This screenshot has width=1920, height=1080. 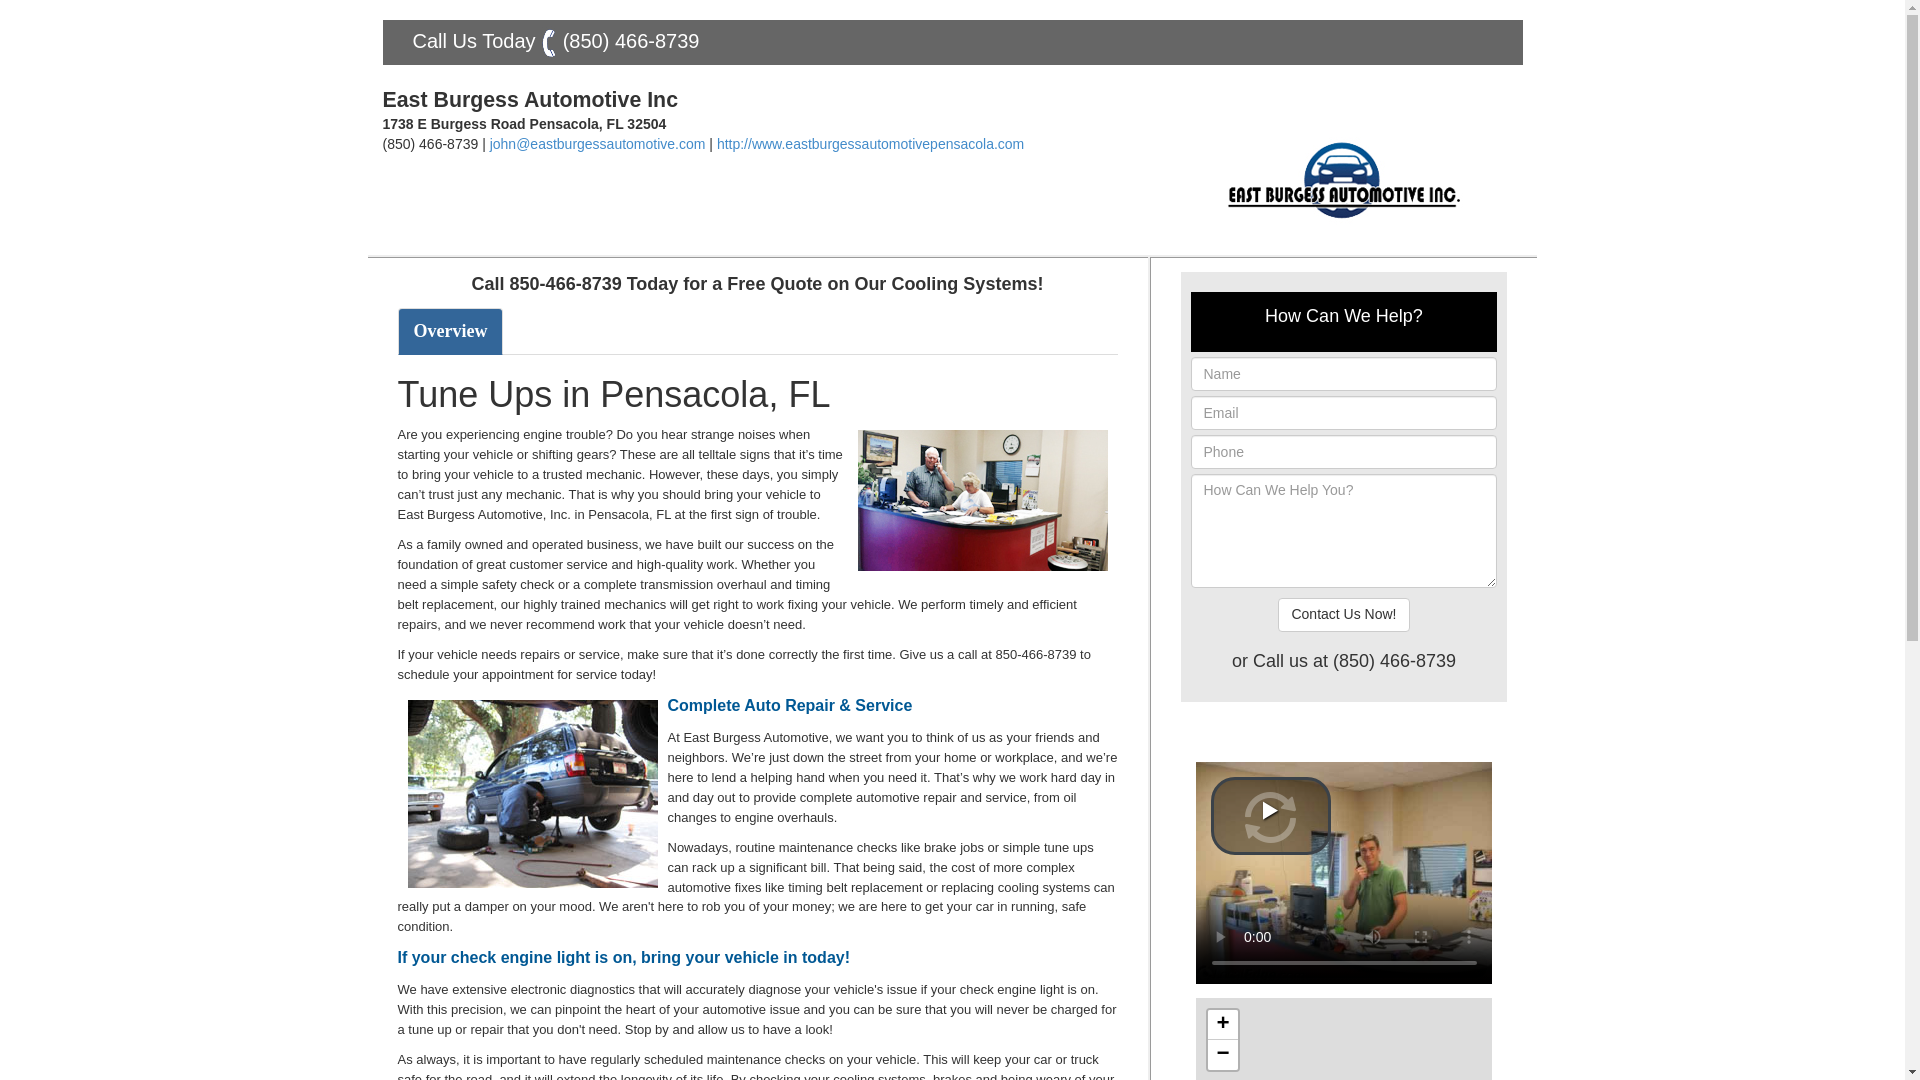 I want to click on Zoom in, so click(x=1222, y=1024).